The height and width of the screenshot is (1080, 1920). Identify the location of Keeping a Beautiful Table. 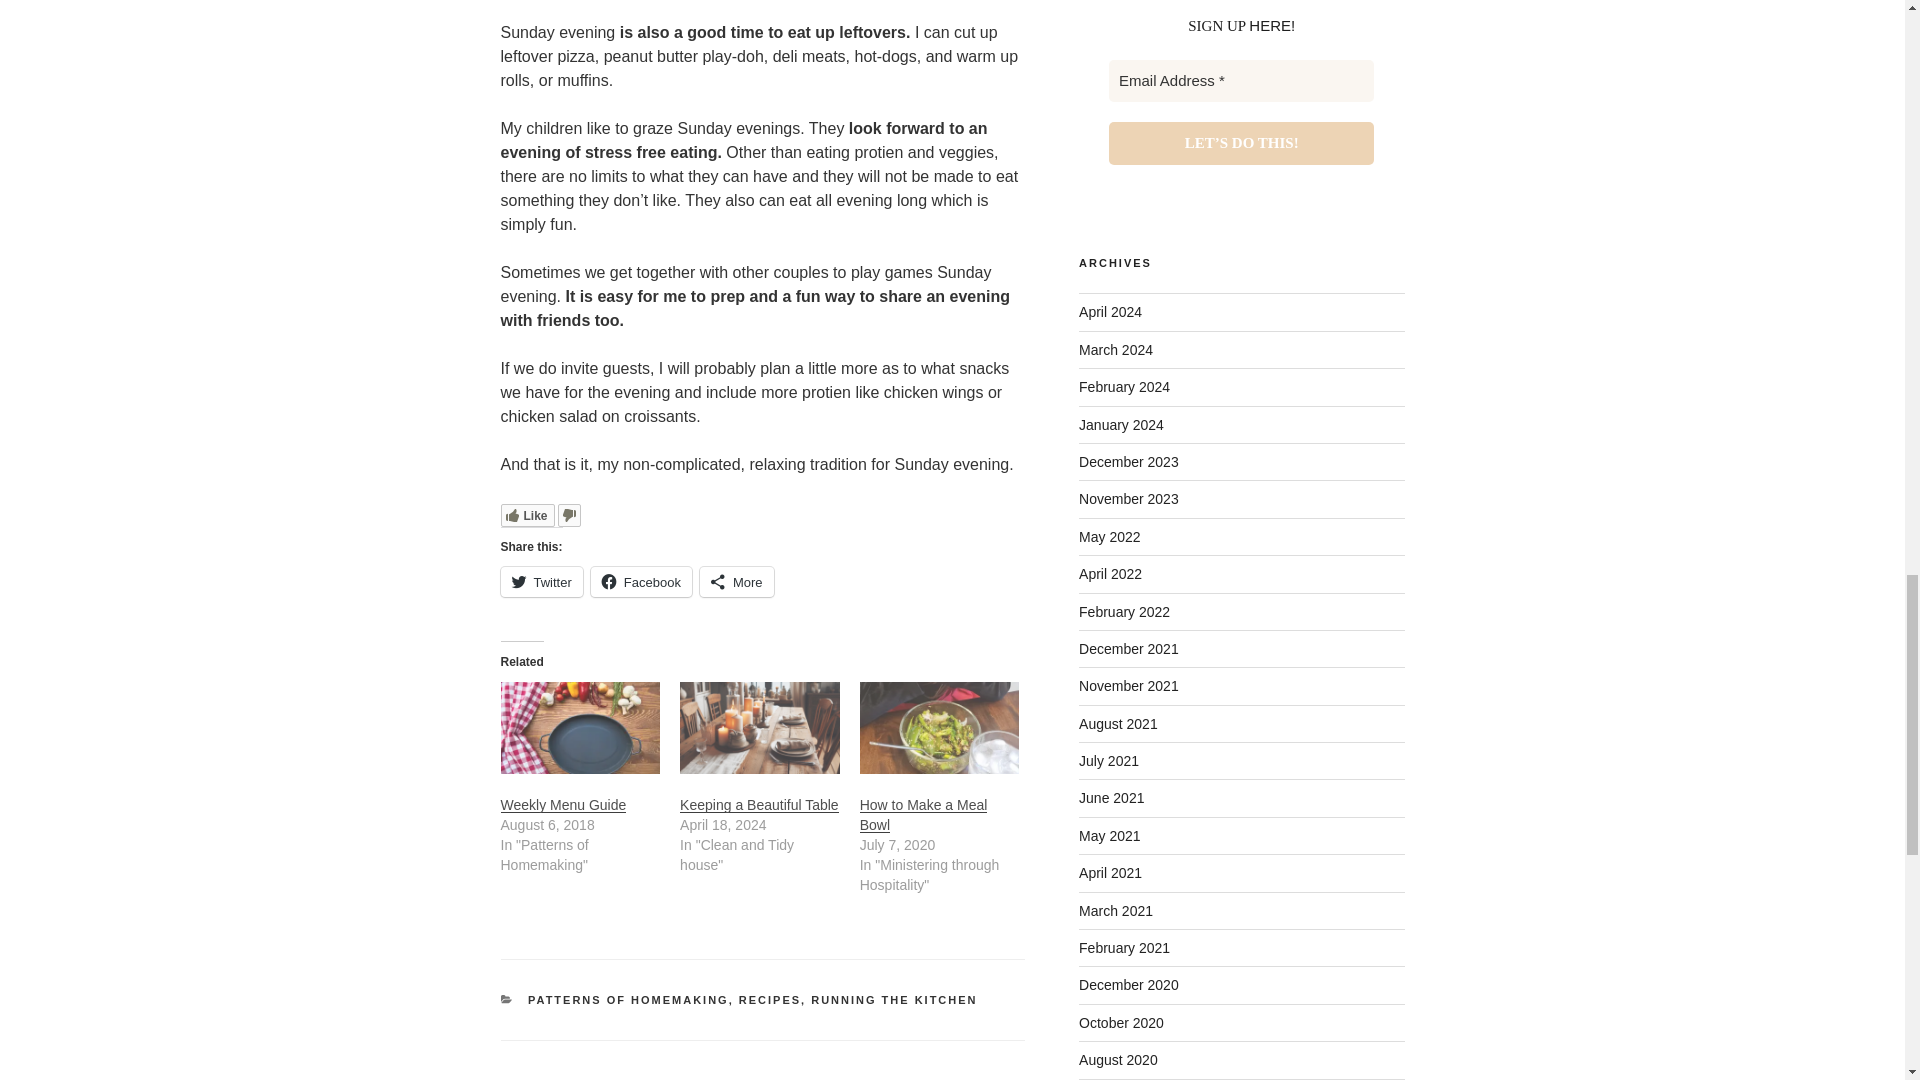
(760, 727).